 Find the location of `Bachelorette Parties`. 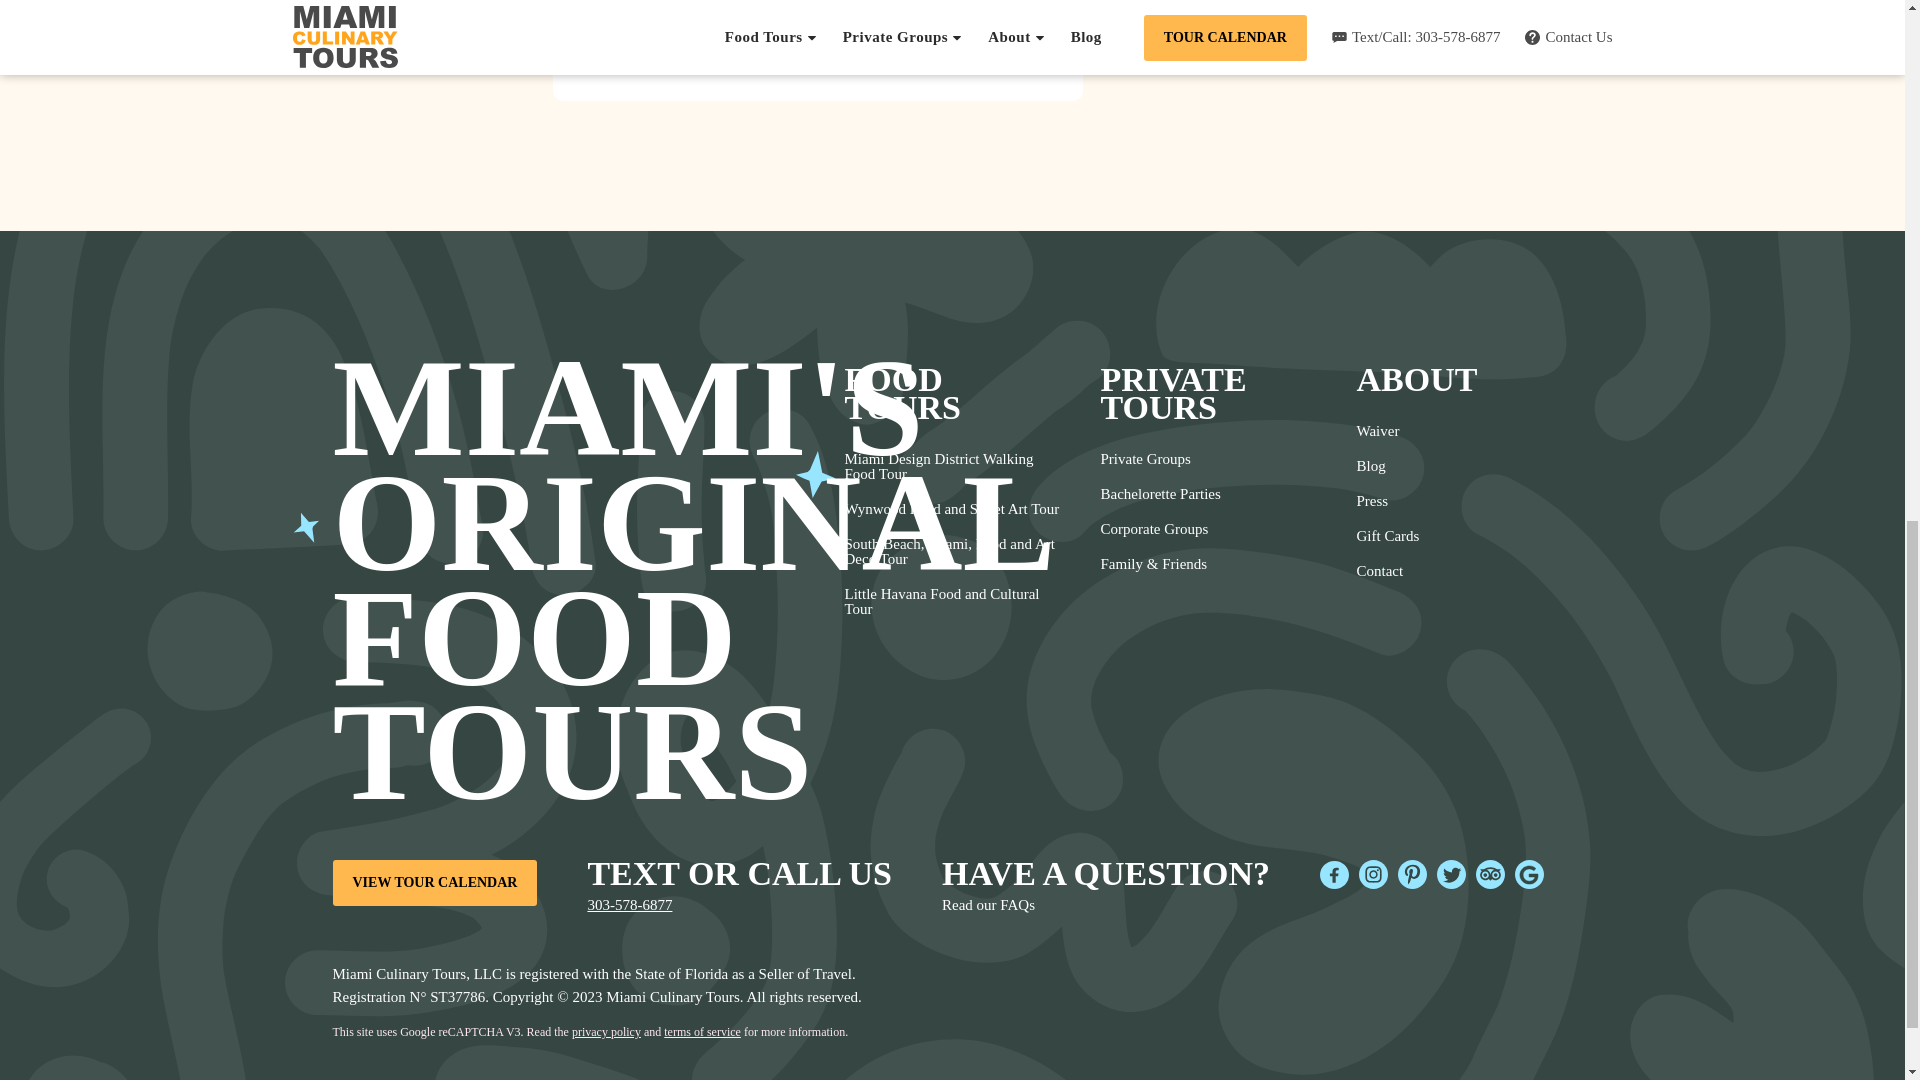

Bachelorette Parties is located at coordinates (1160, 494).